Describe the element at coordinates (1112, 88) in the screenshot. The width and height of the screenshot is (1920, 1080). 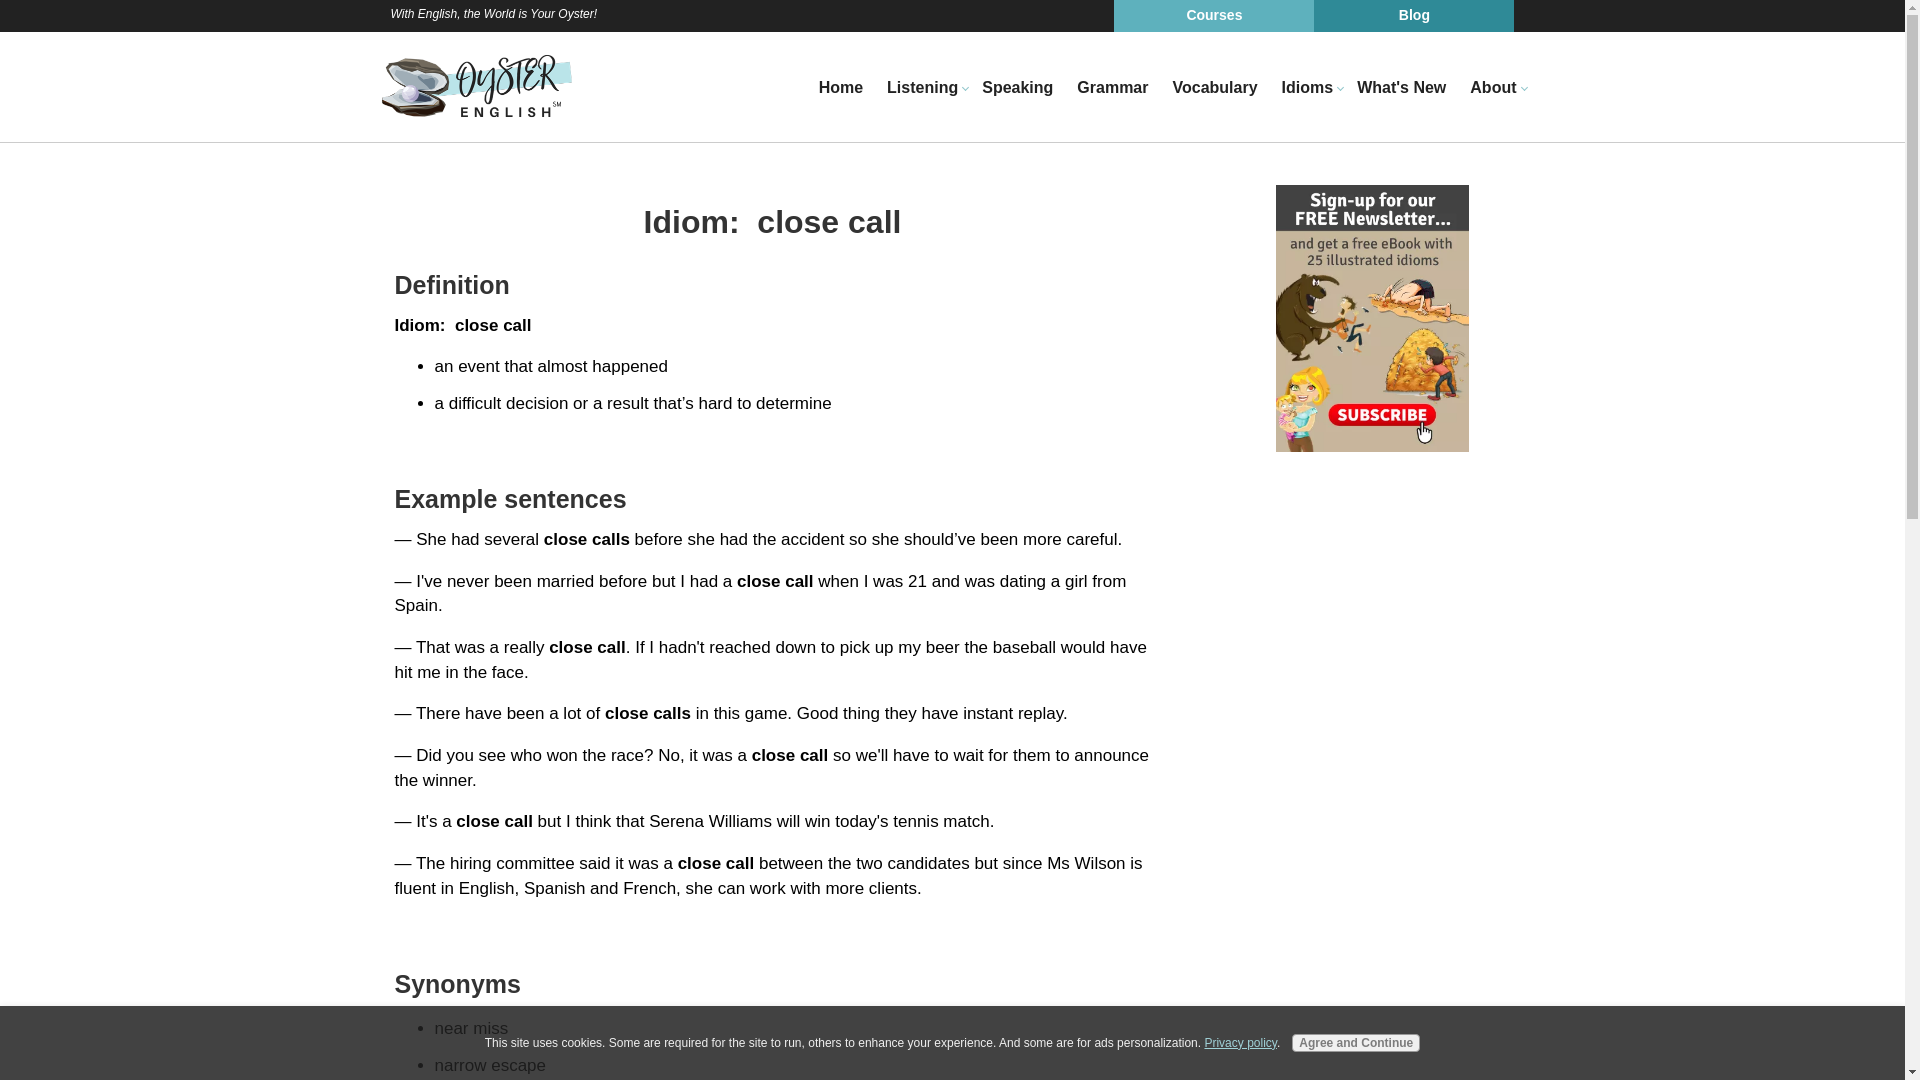
I see `Grammar` at that location.